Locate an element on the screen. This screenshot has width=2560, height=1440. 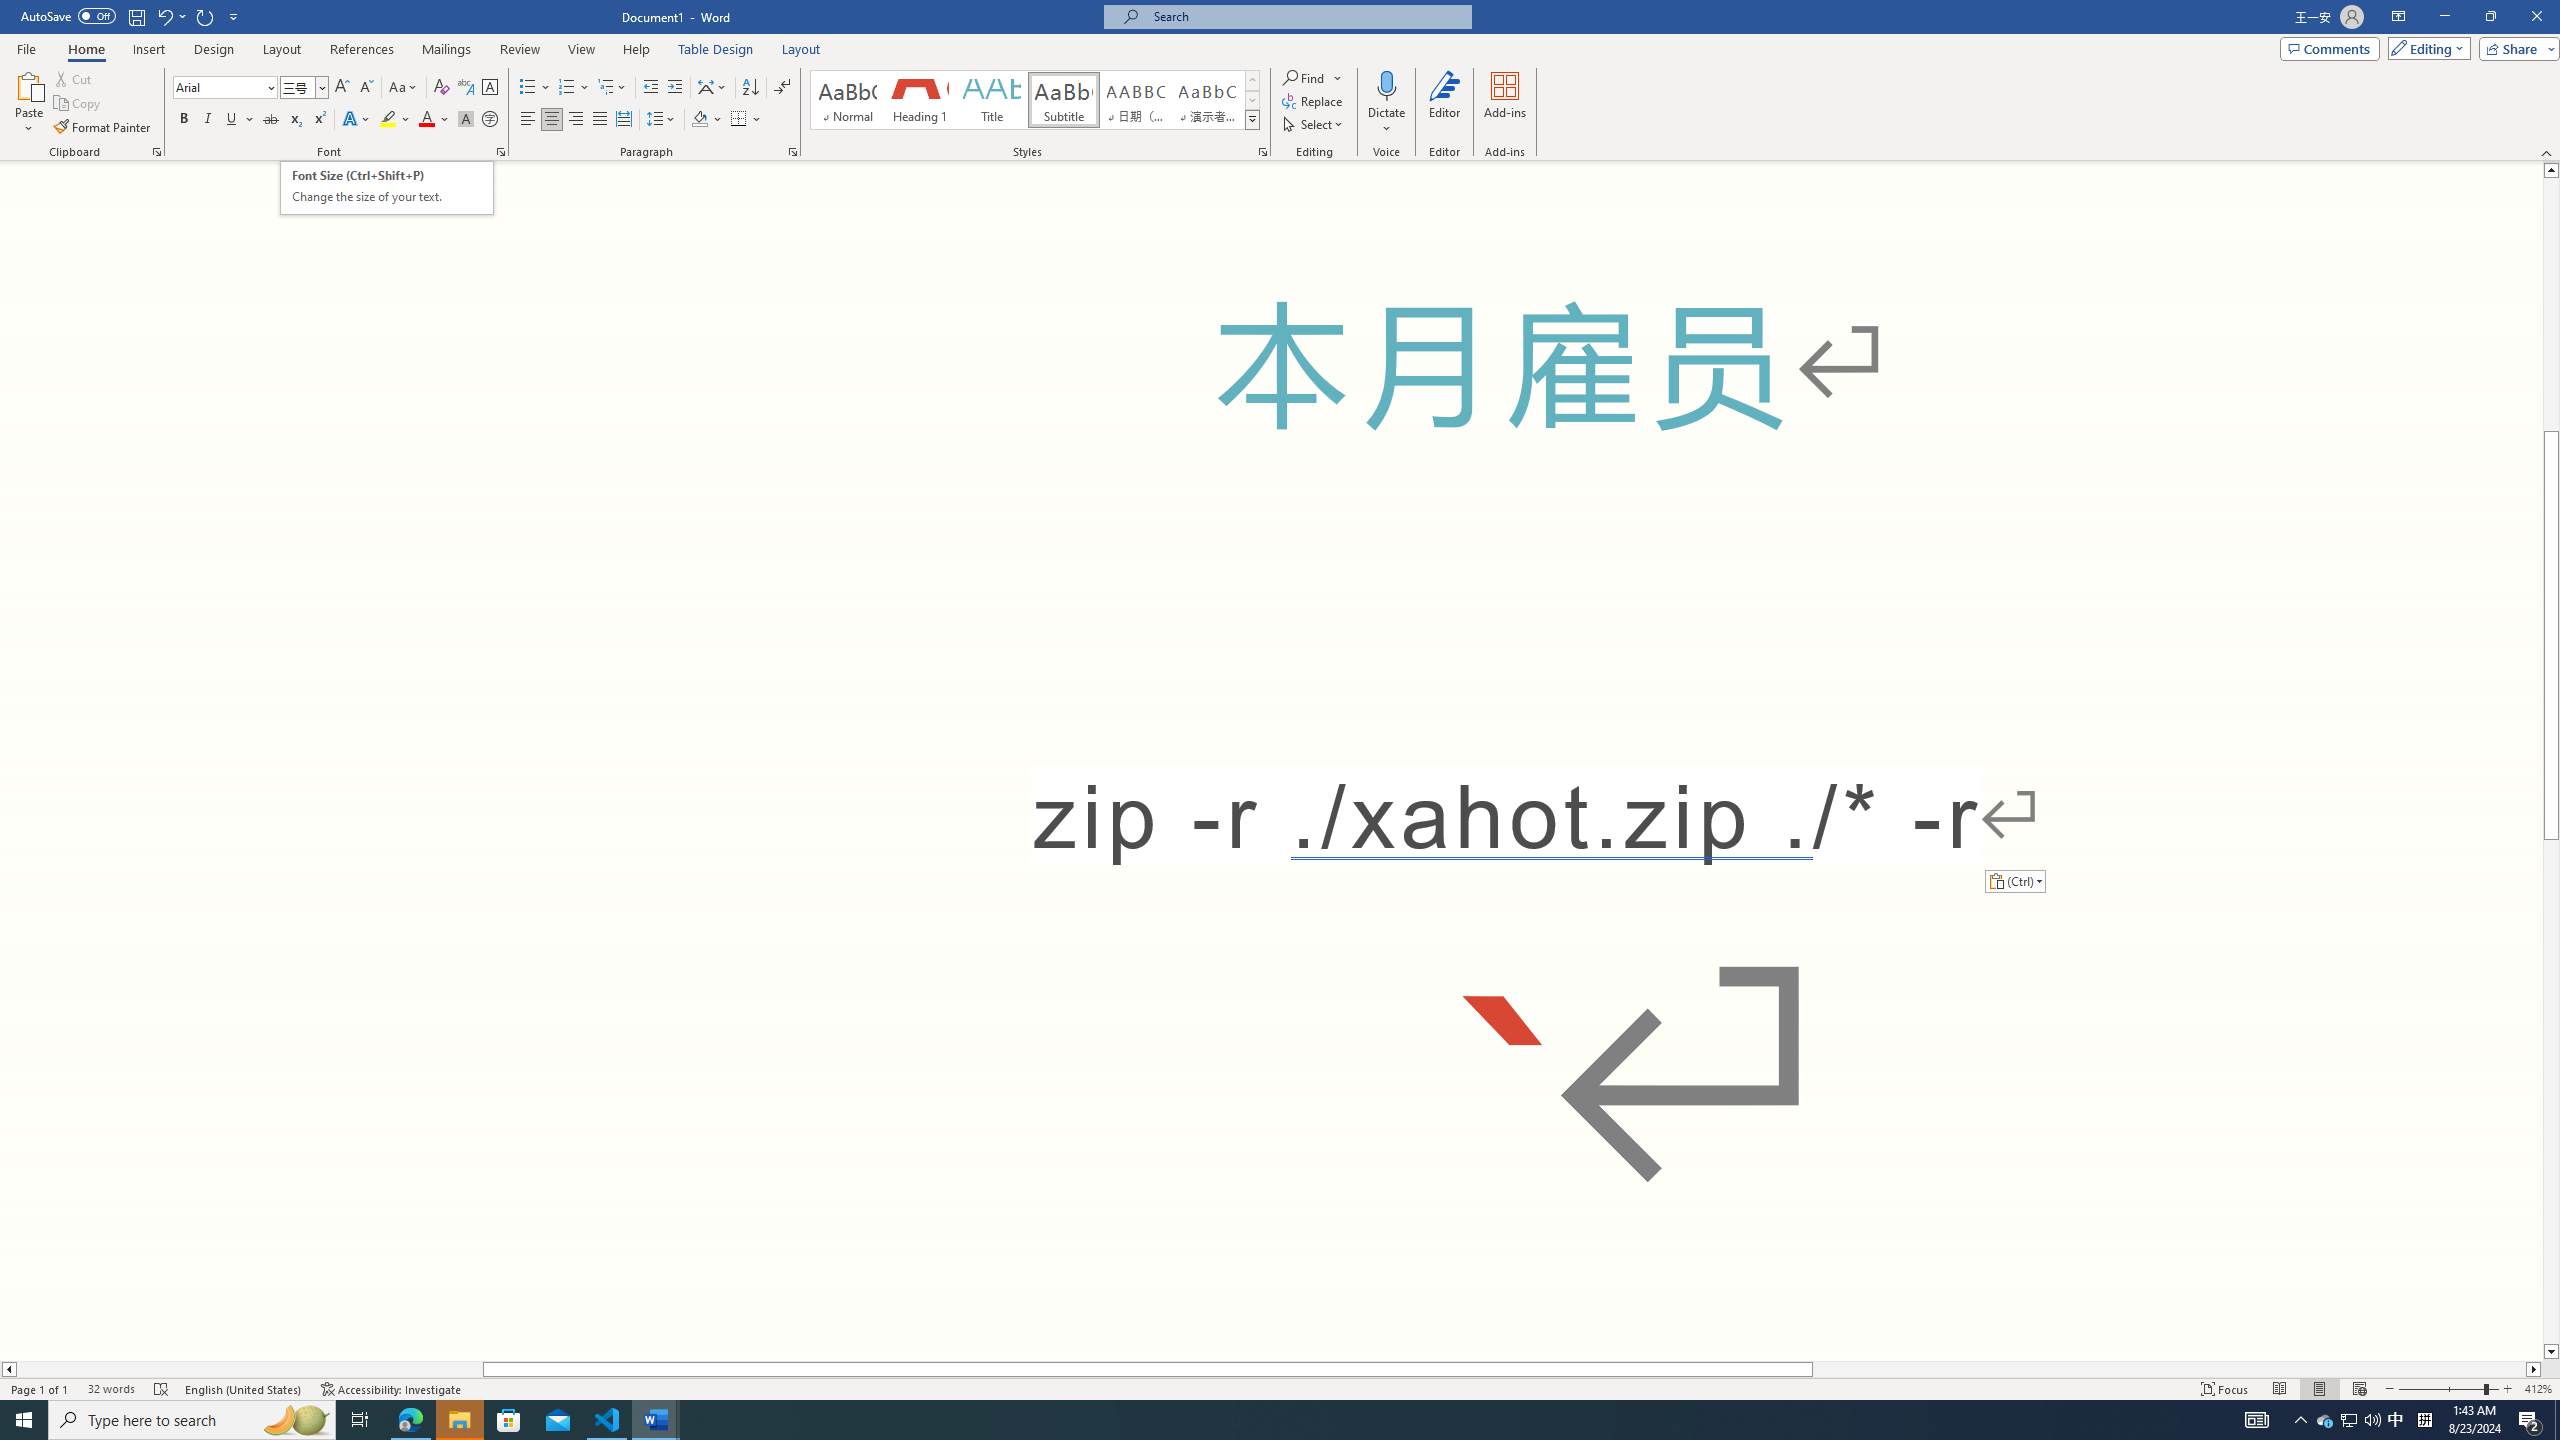
Page down is located at coordinates (2551, 1091).